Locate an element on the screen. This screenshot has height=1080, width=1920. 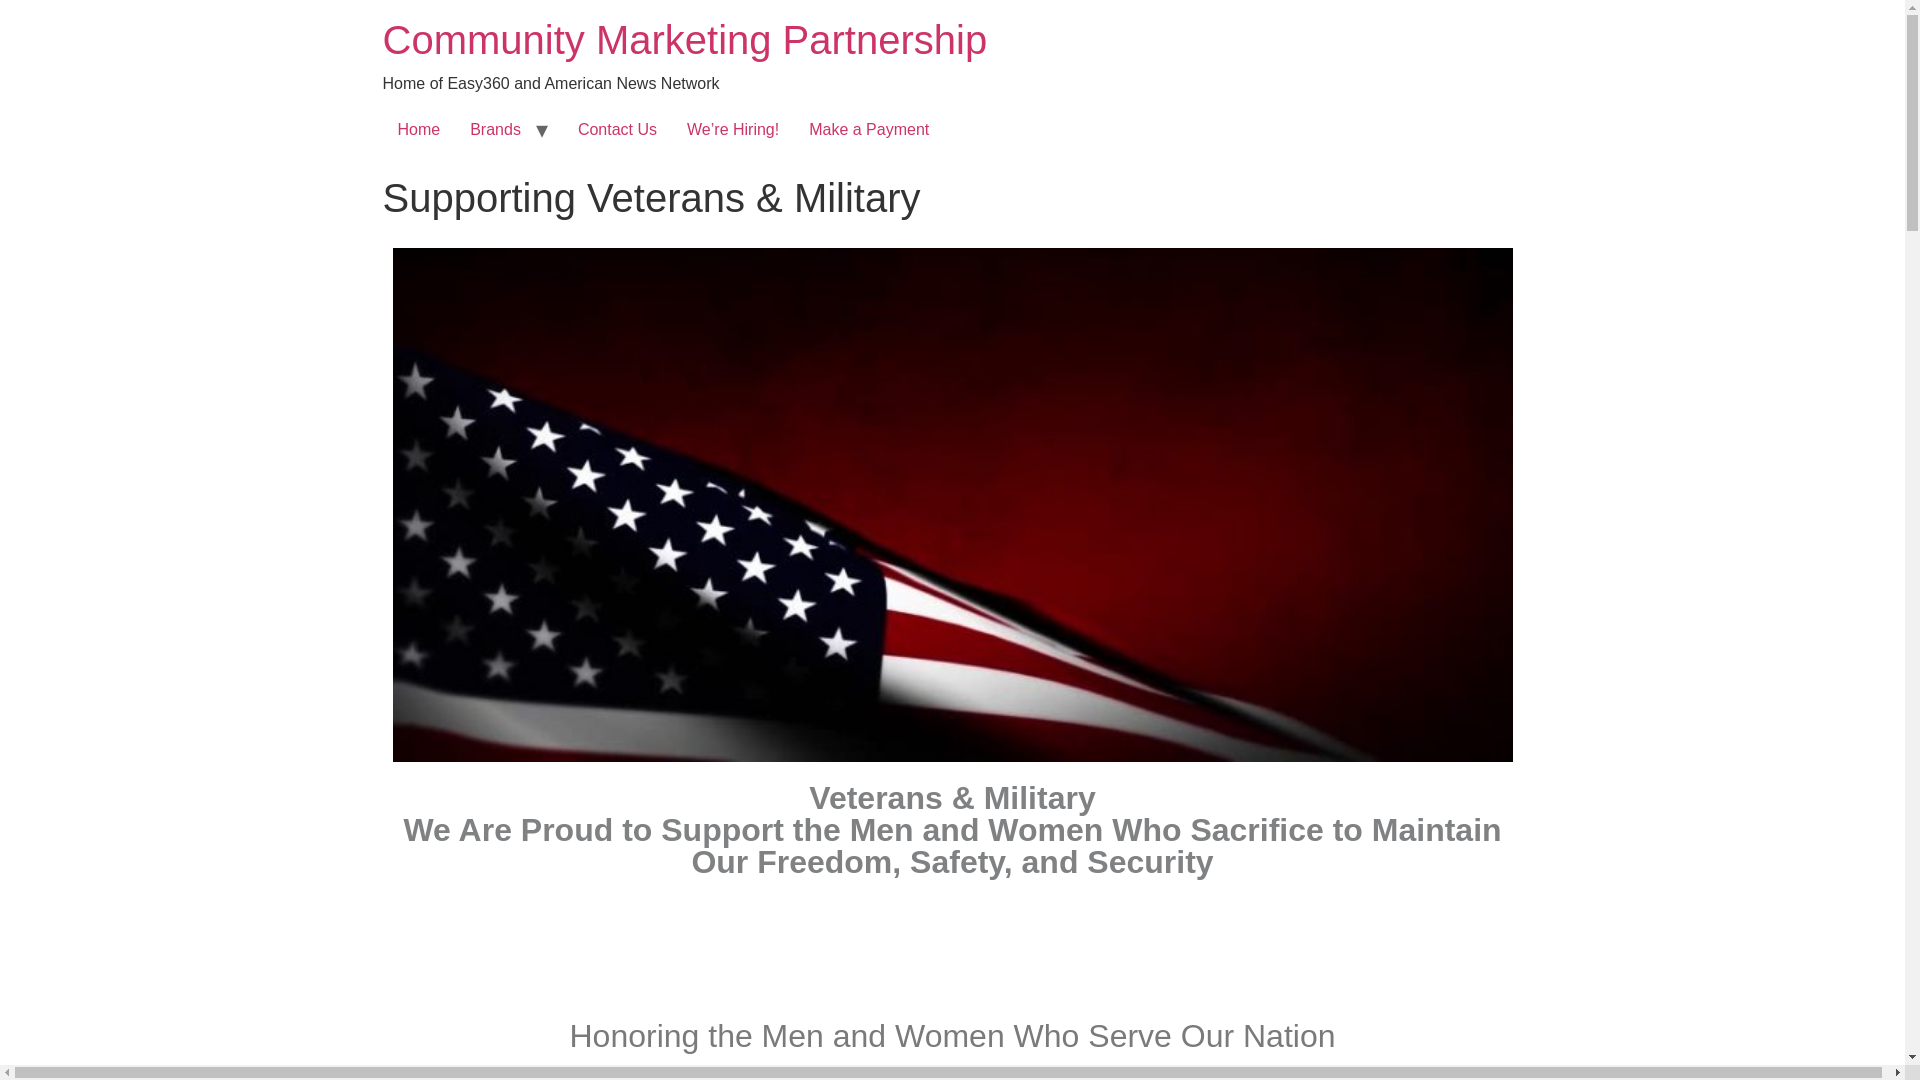
Brands is located at coordinates (495, 130).